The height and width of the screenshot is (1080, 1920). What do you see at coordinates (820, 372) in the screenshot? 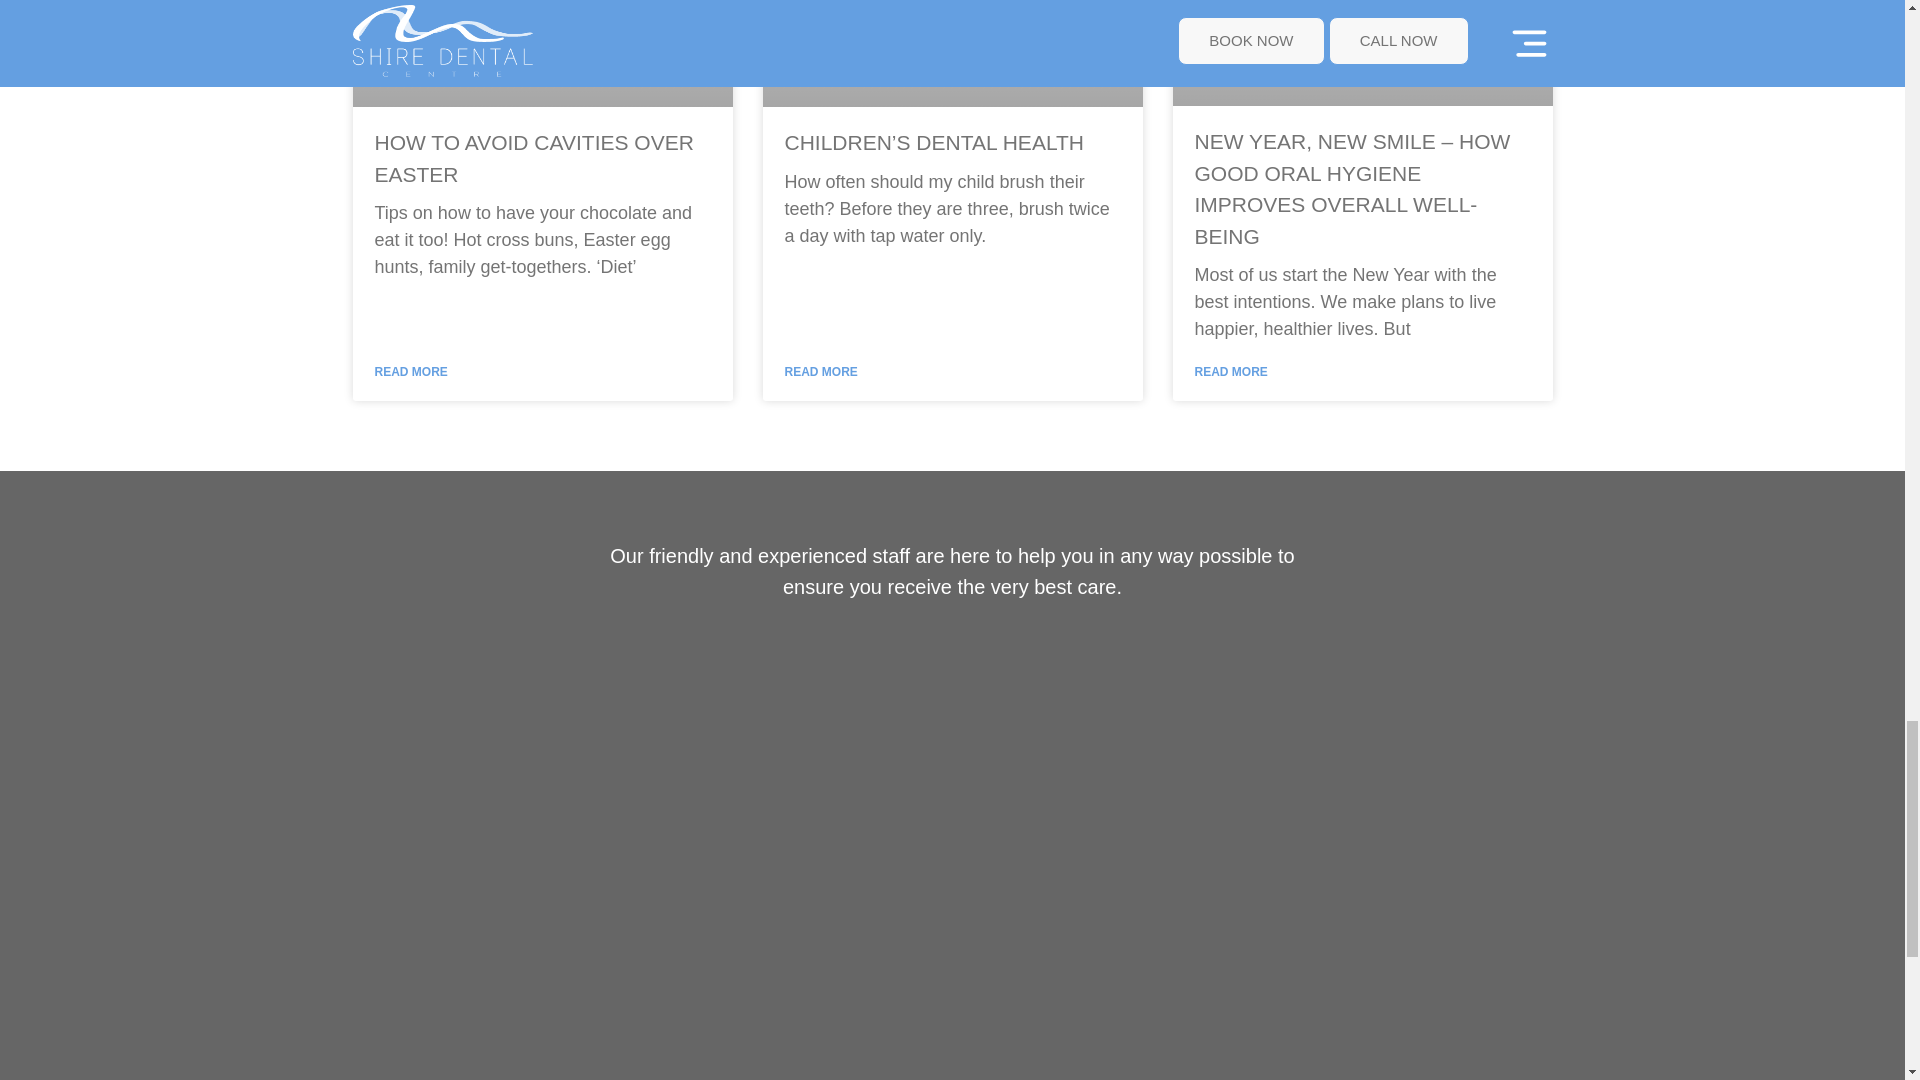
I see `READ MORE` at bounding box center [820, 372].